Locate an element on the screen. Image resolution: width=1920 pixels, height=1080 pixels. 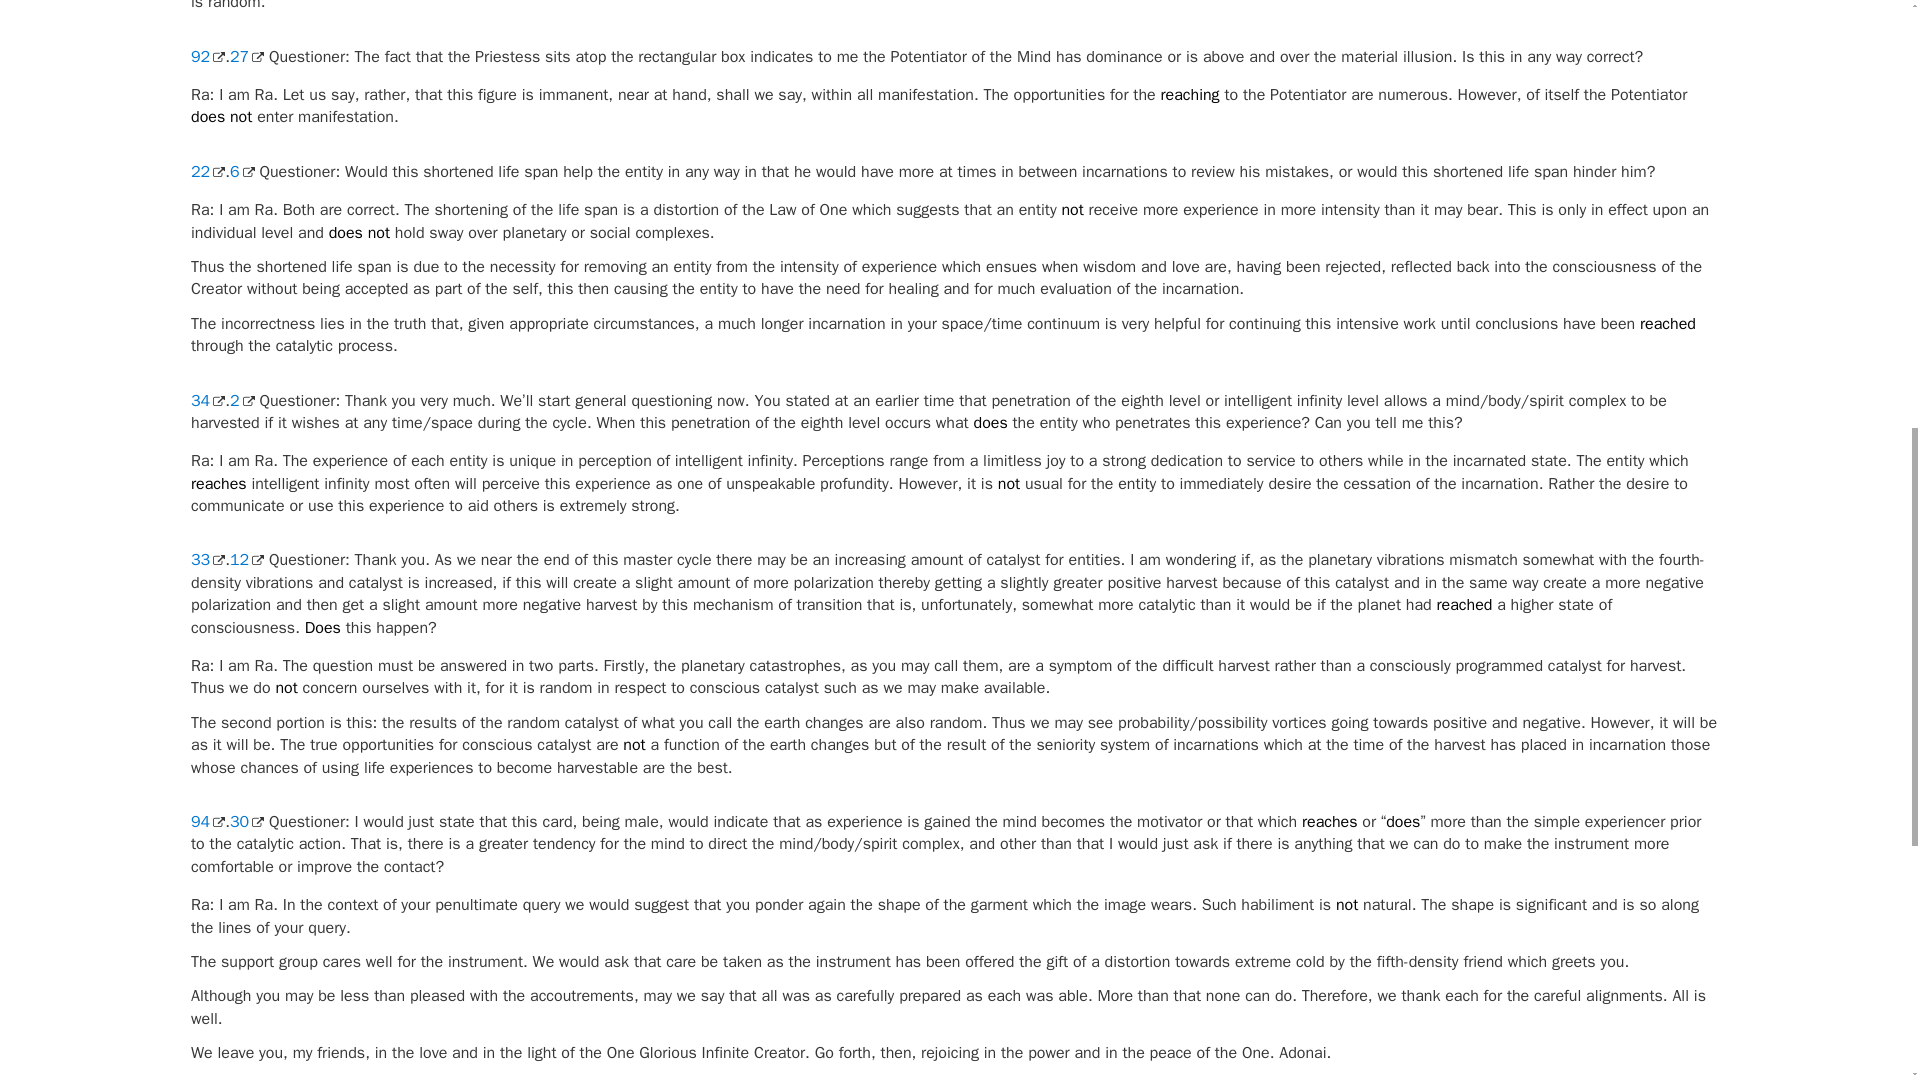
92 is located at coordinates (207, 56).